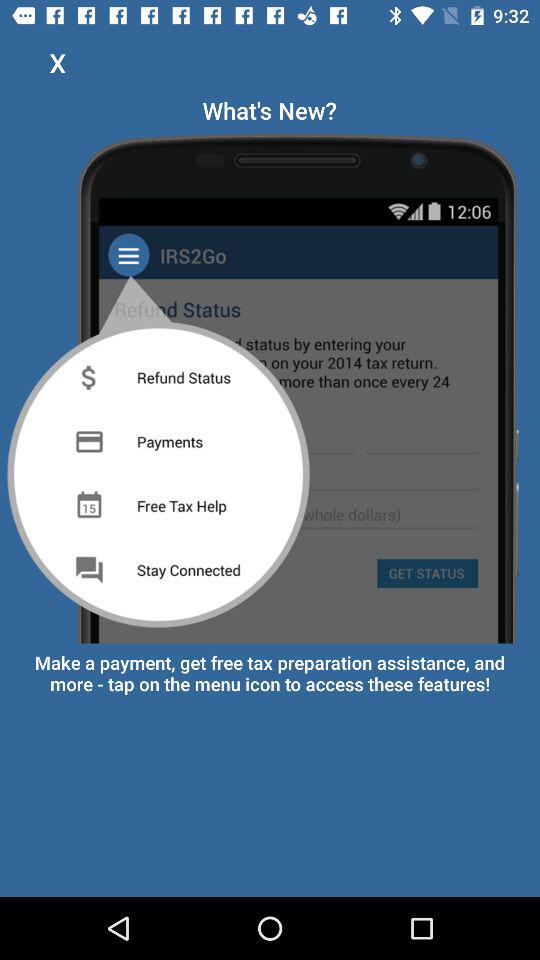 The height and width of the screenshot is (960, 540). What do you see at coordinates (58, 62) in the screenshot?
I see `click item next to what's new?` at bounding box center [58, 62].